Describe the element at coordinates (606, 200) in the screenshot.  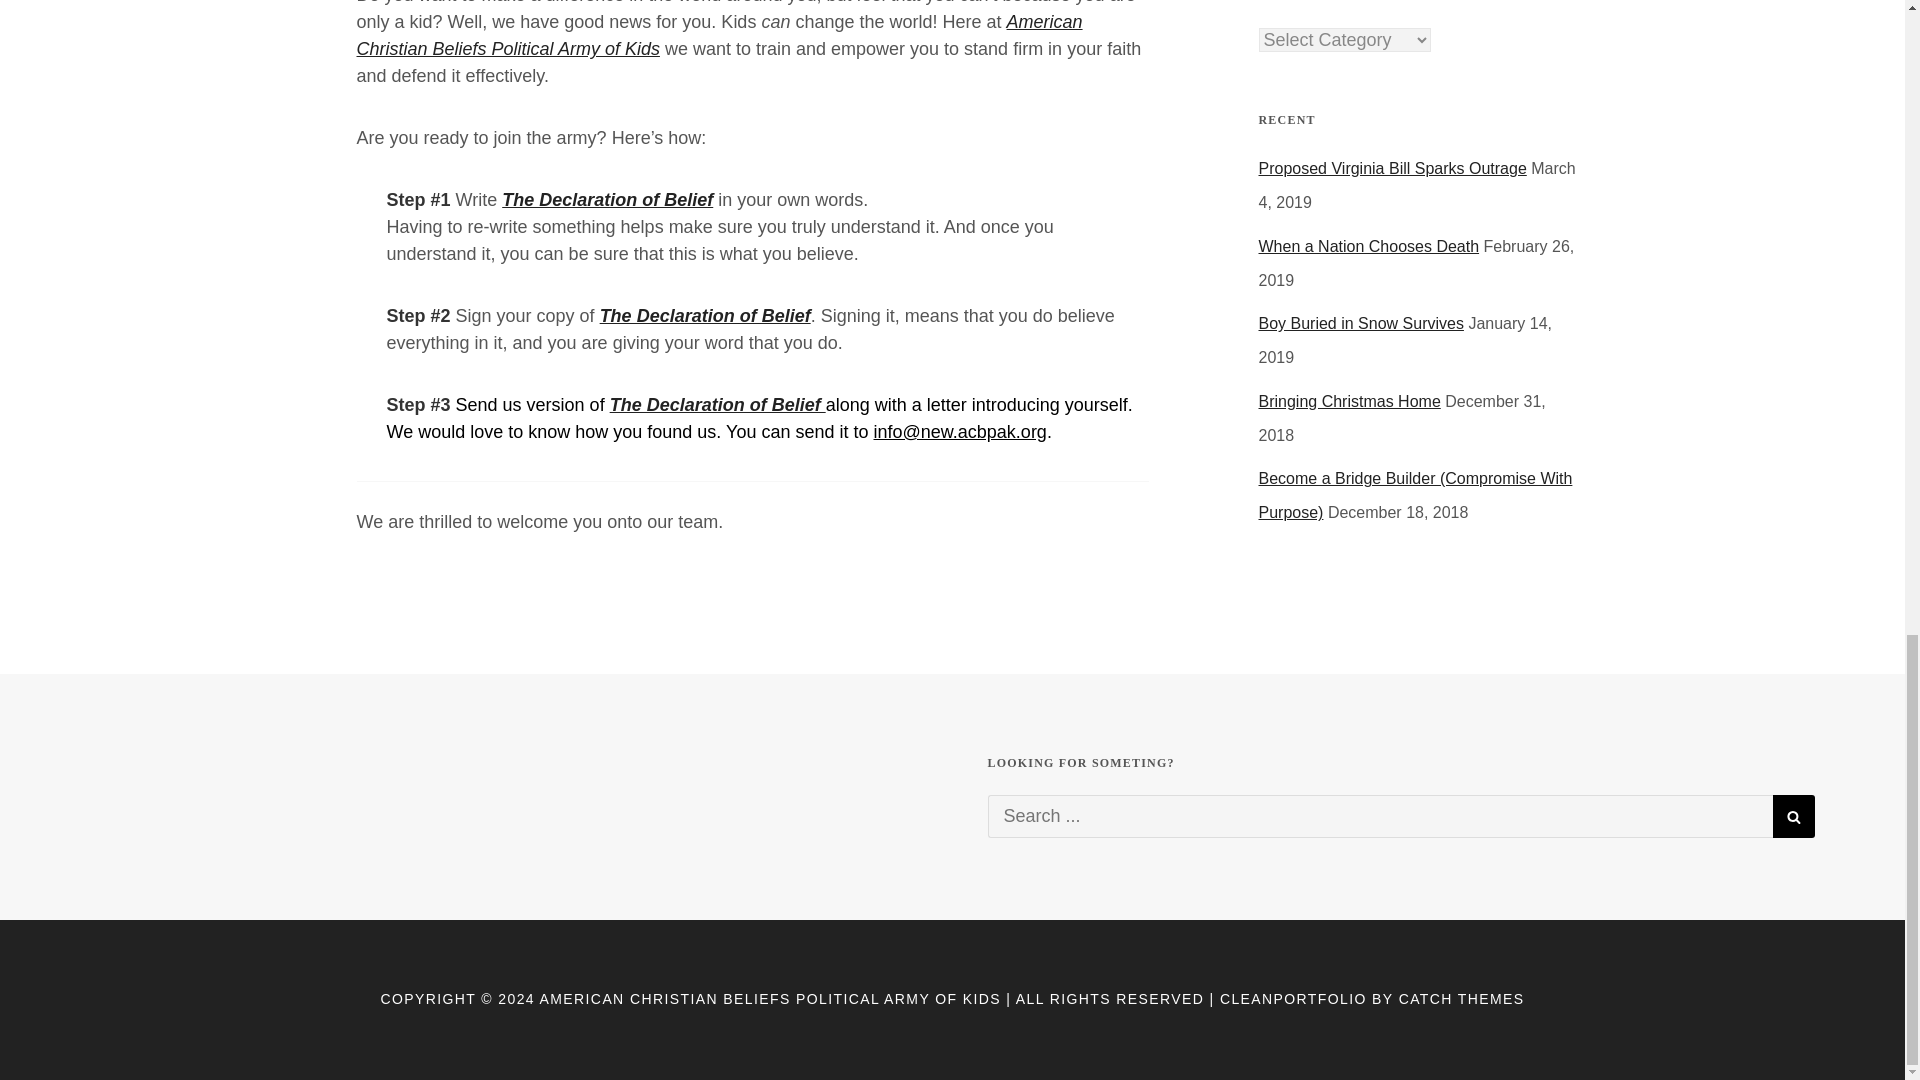
I see `The Declaration of Belief` at that location.